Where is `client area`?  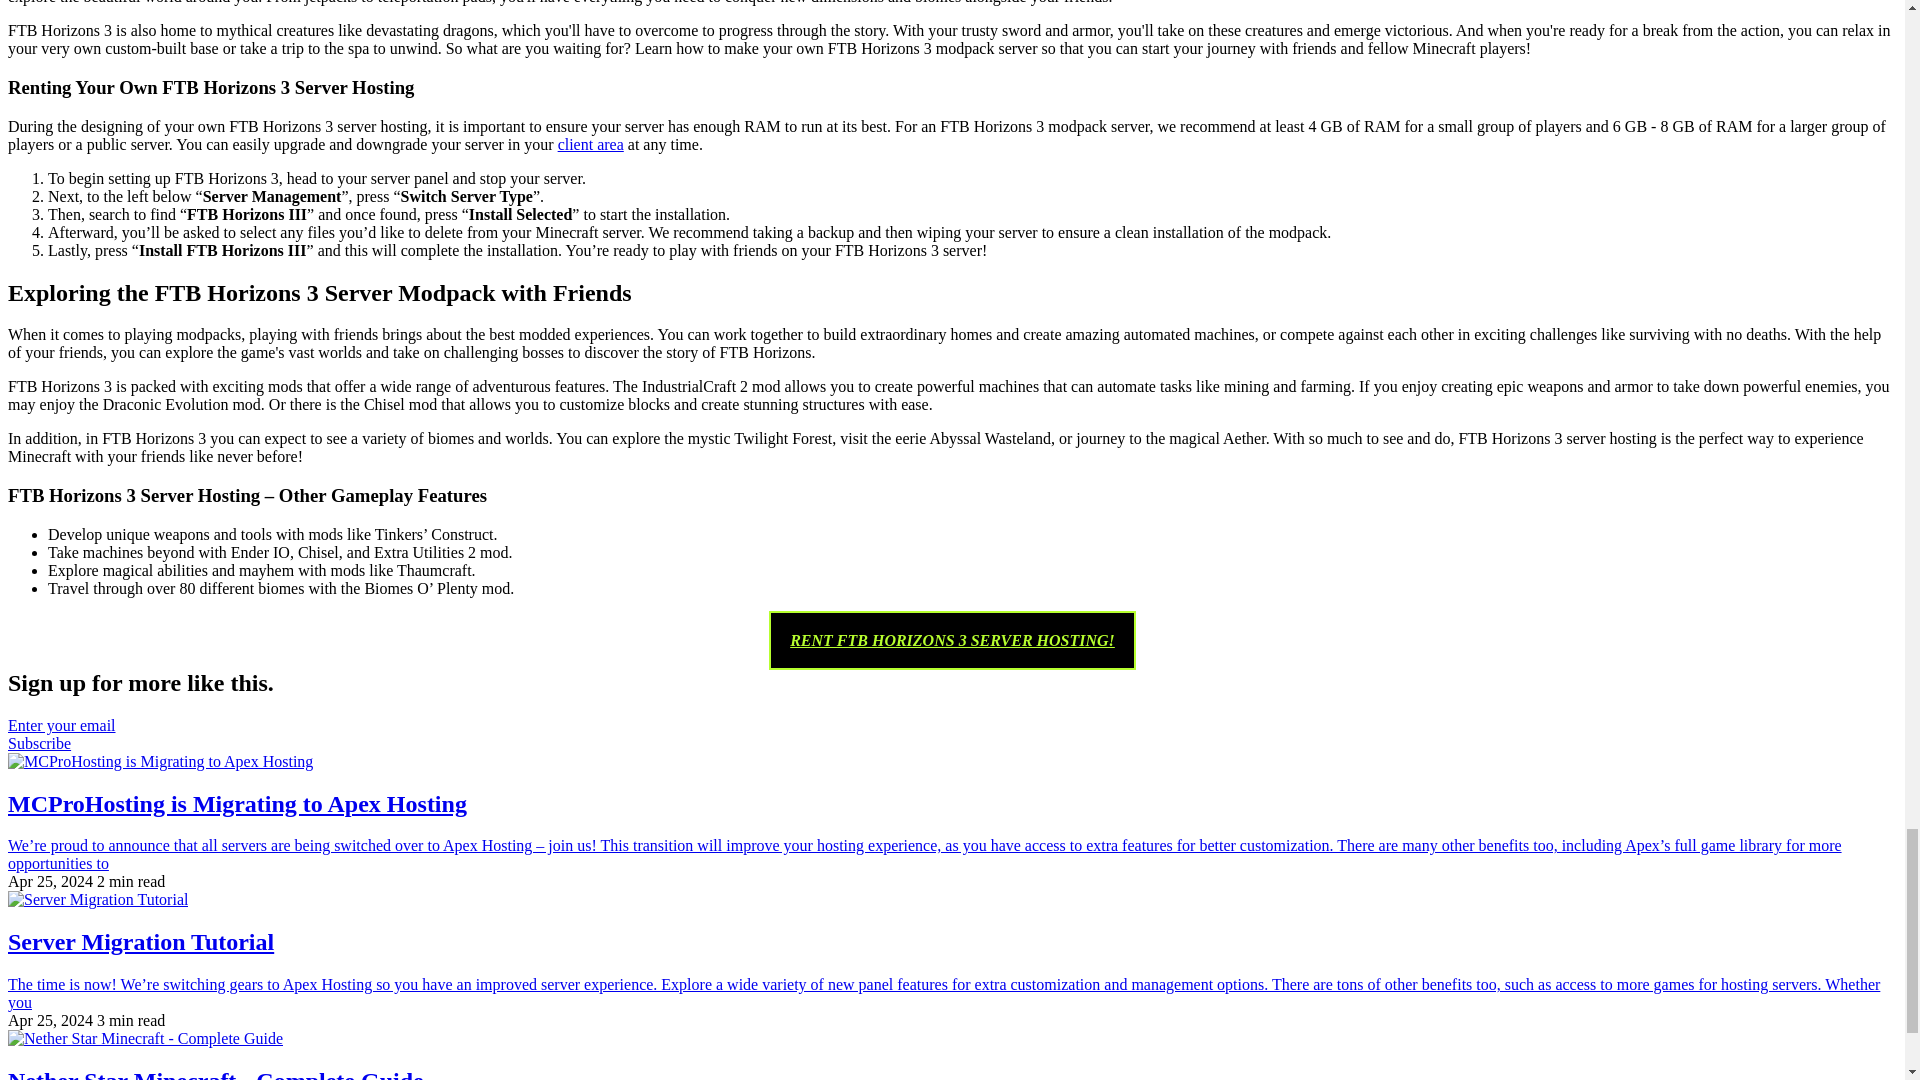
client area is located at coordinates (591, 144).